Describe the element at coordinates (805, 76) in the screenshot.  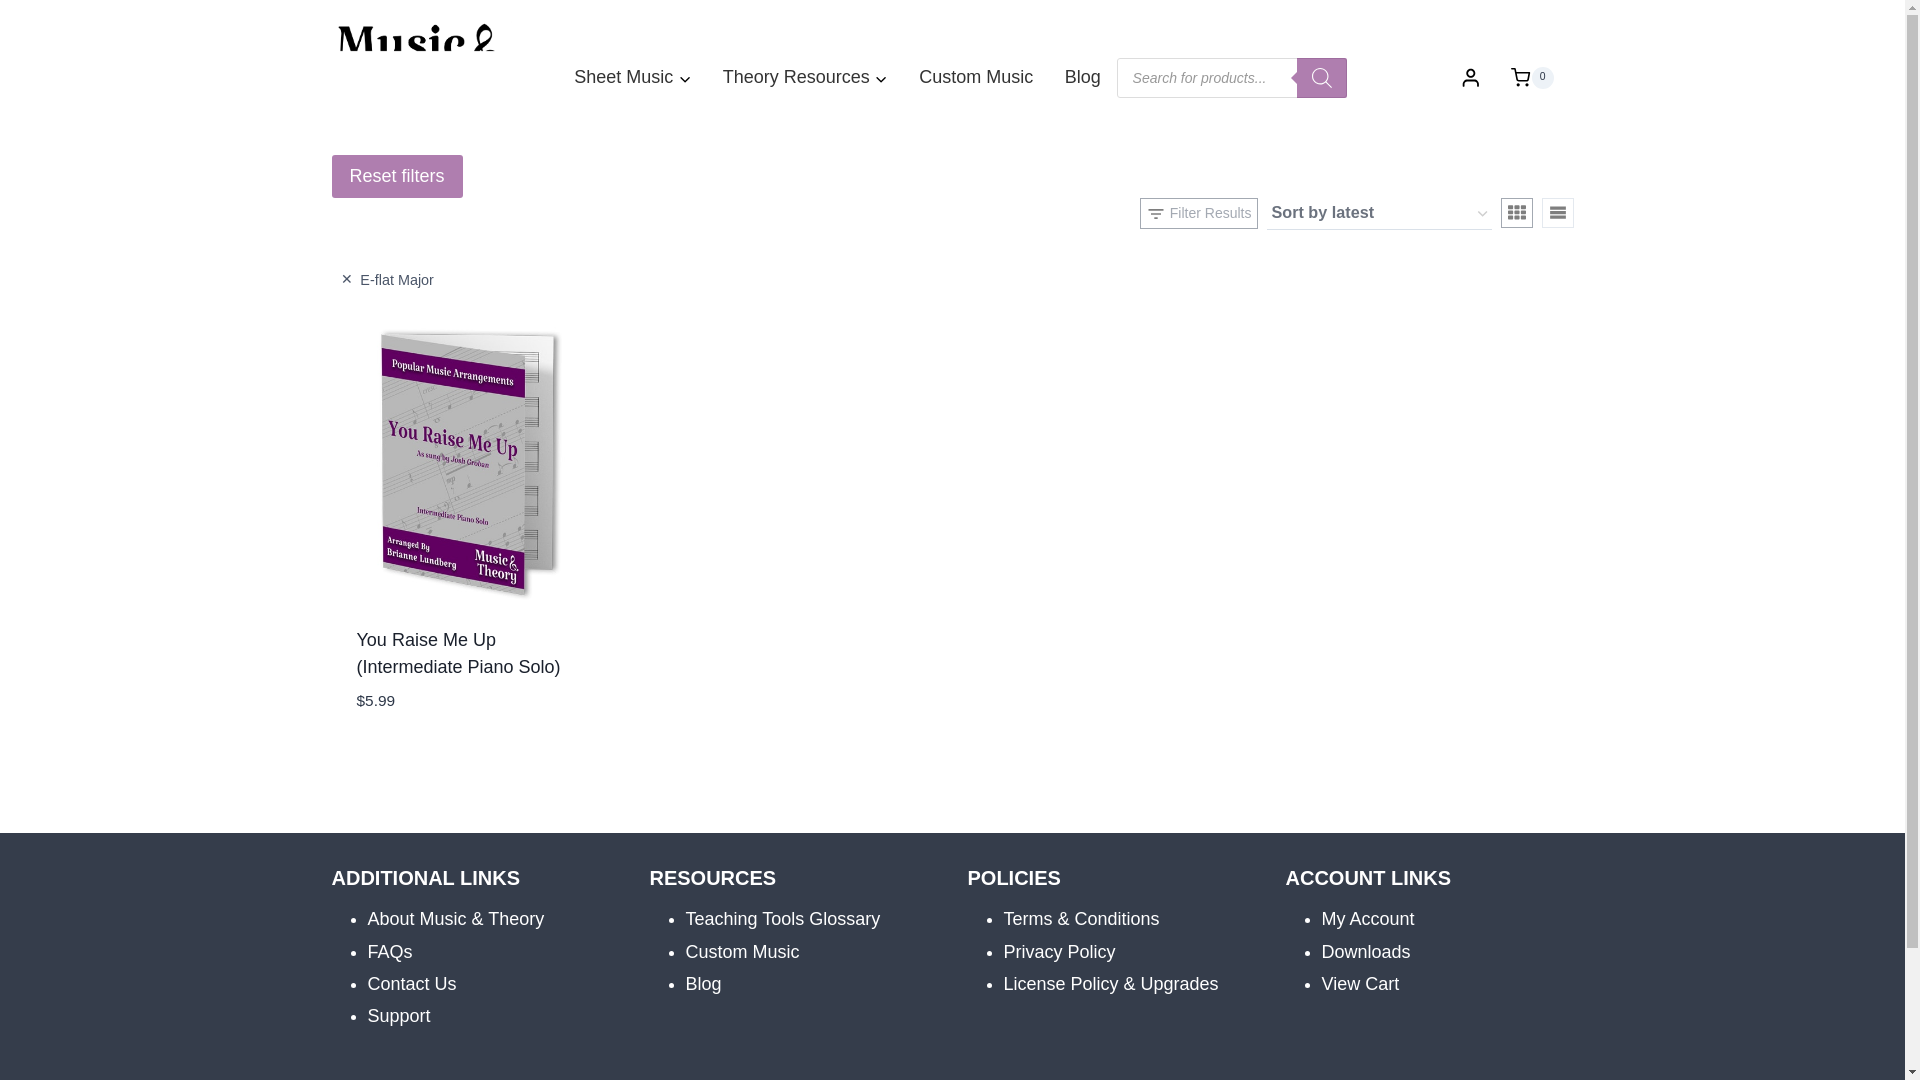
I see `Theory Resources` at that location.